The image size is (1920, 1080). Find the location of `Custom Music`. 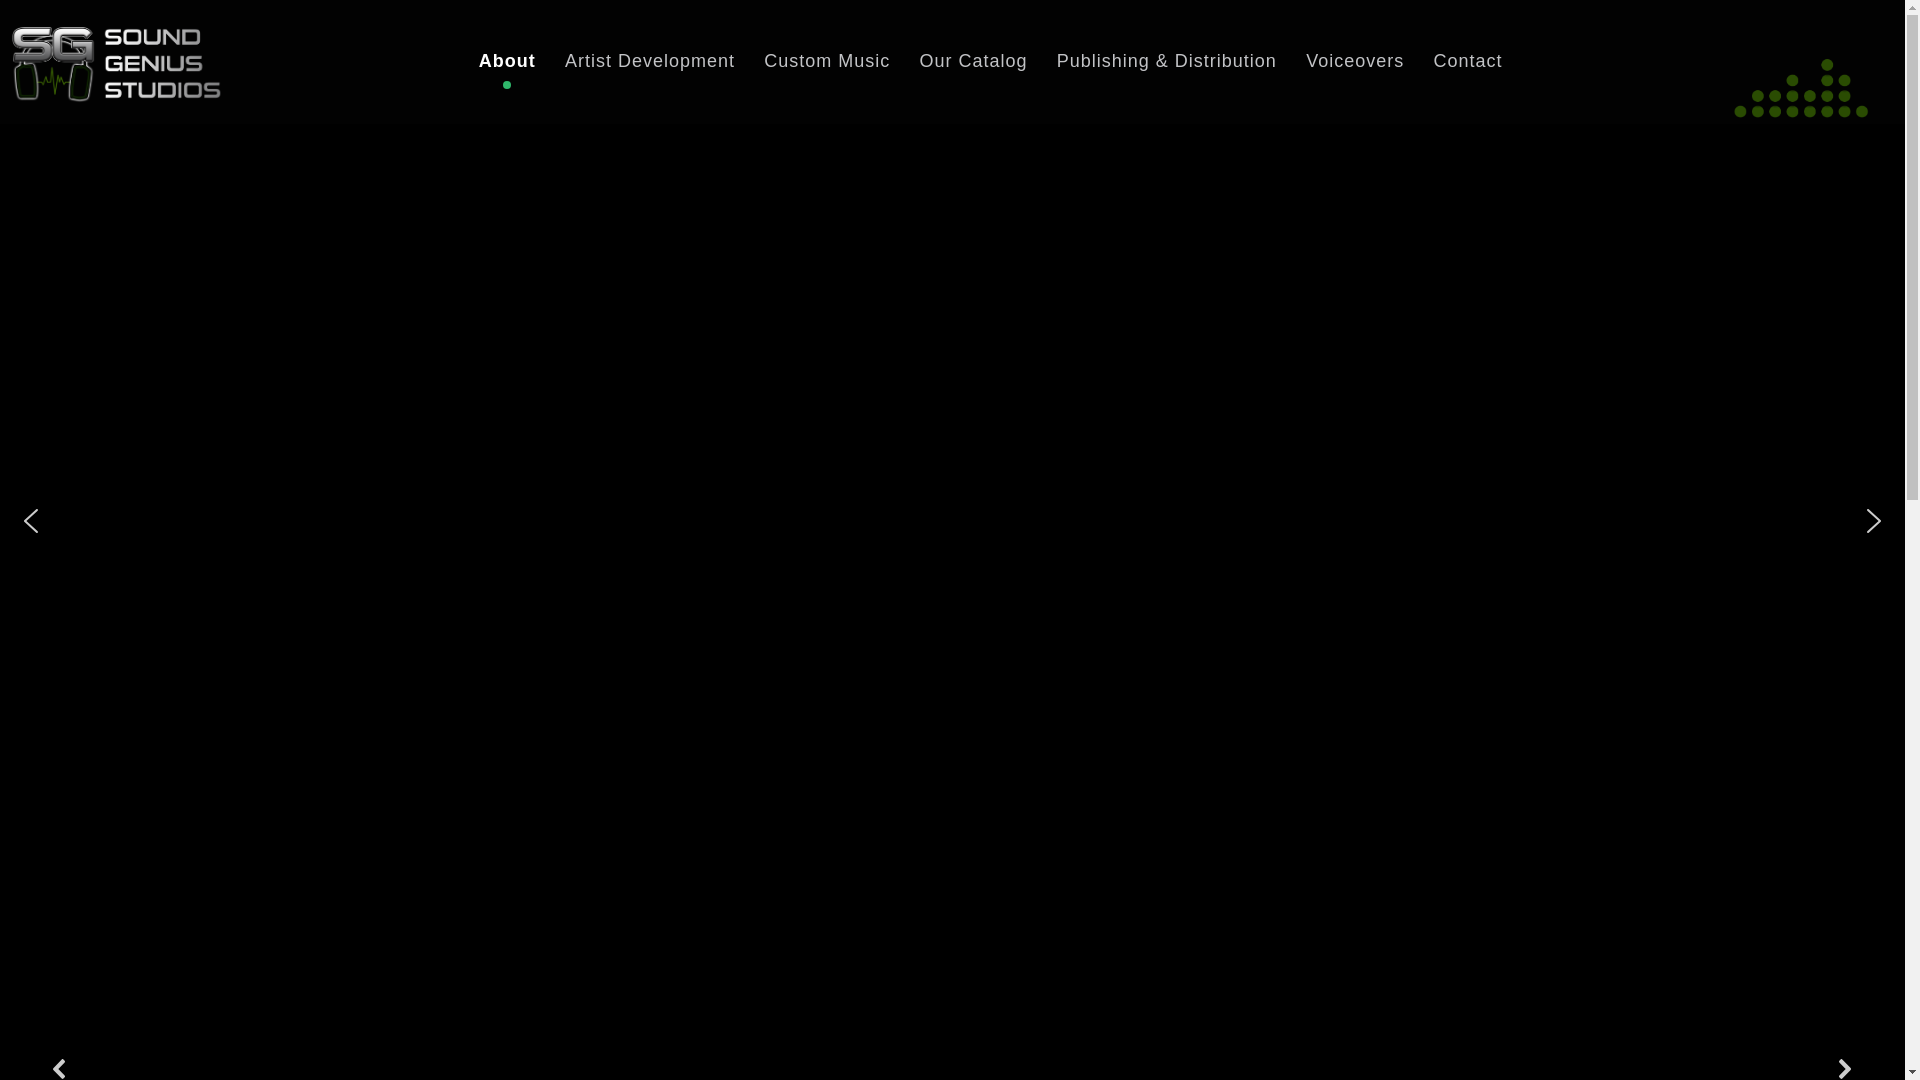

Custom Music is located at coordinates (827, 62).